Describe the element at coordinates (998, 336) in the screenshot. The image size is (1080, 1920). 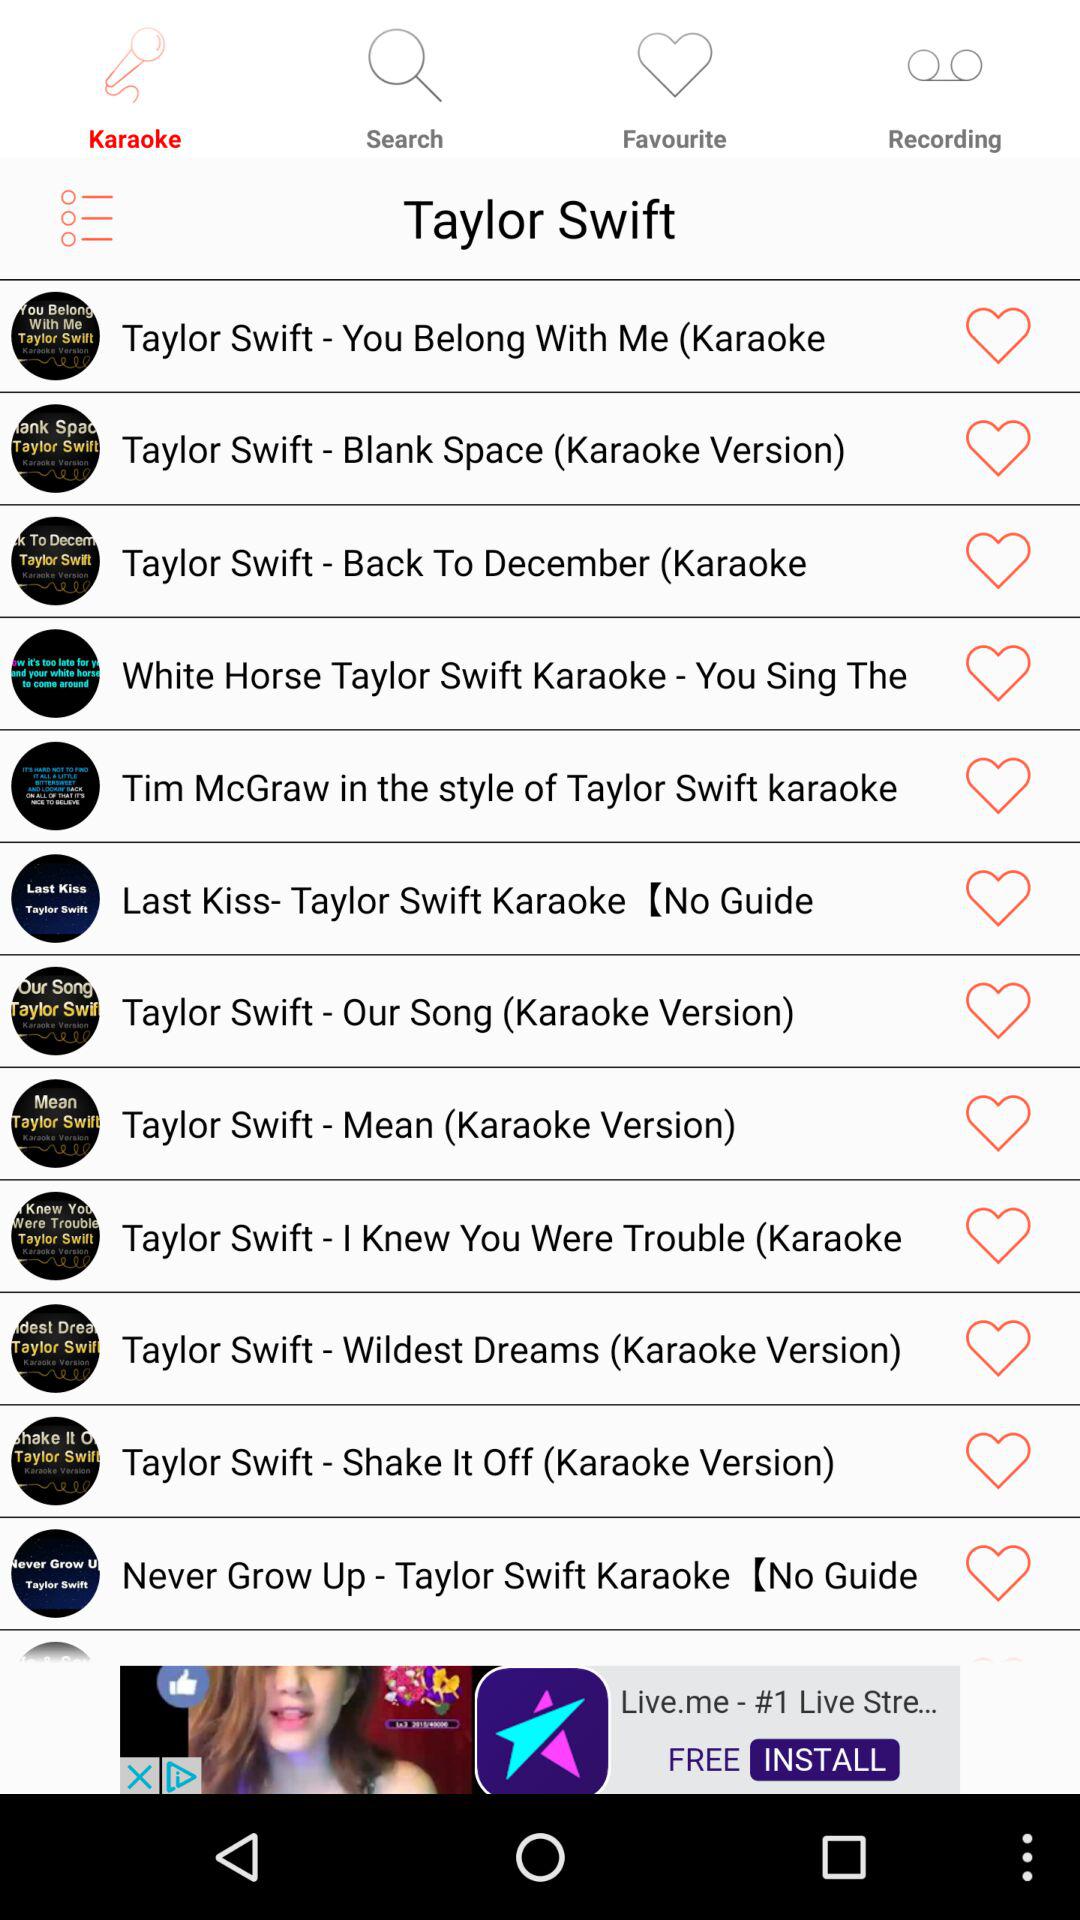
I see `like a music` at that location.